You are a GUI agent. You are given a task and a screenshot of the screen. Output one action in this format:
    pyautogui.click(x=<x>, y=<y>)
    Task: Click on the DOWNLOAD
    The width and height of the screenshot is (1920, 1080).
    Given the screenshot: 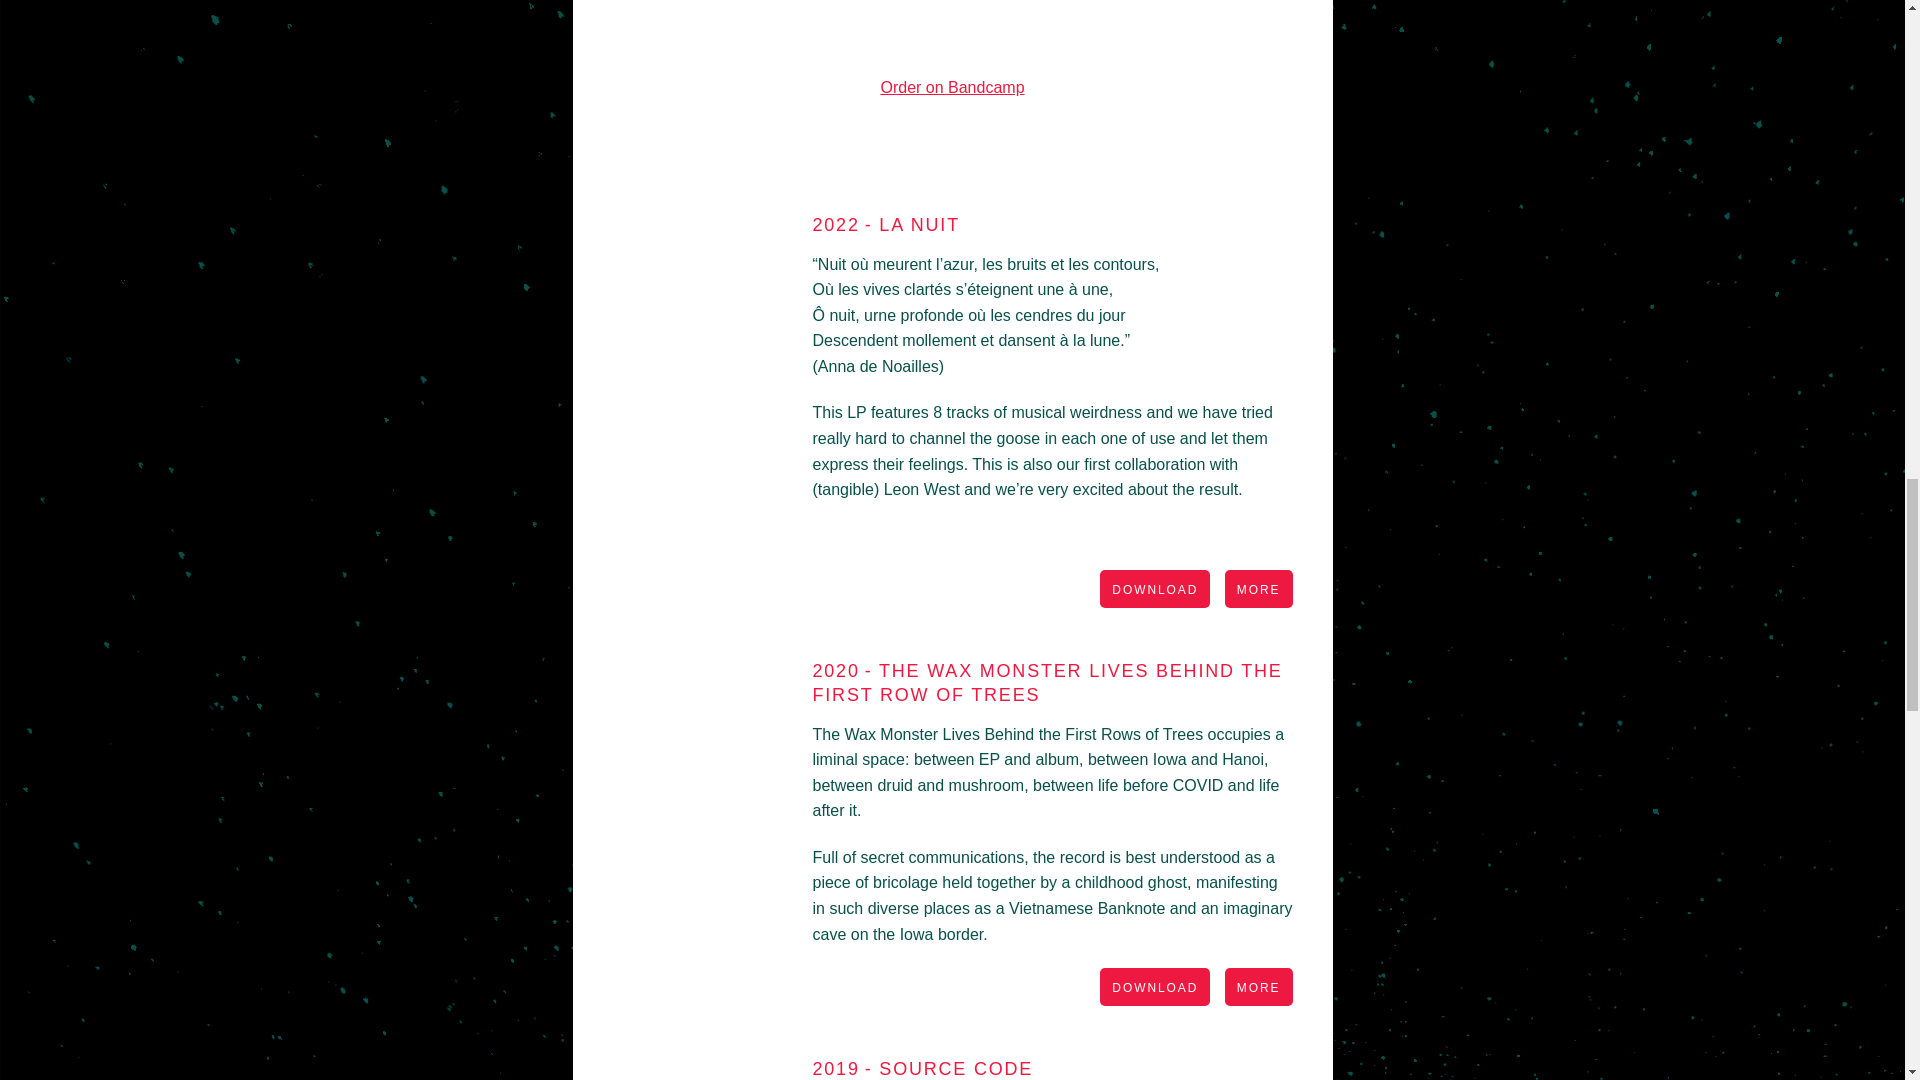 What is the action you would take?
    pyautogui.click(x=1154, y=987)
    